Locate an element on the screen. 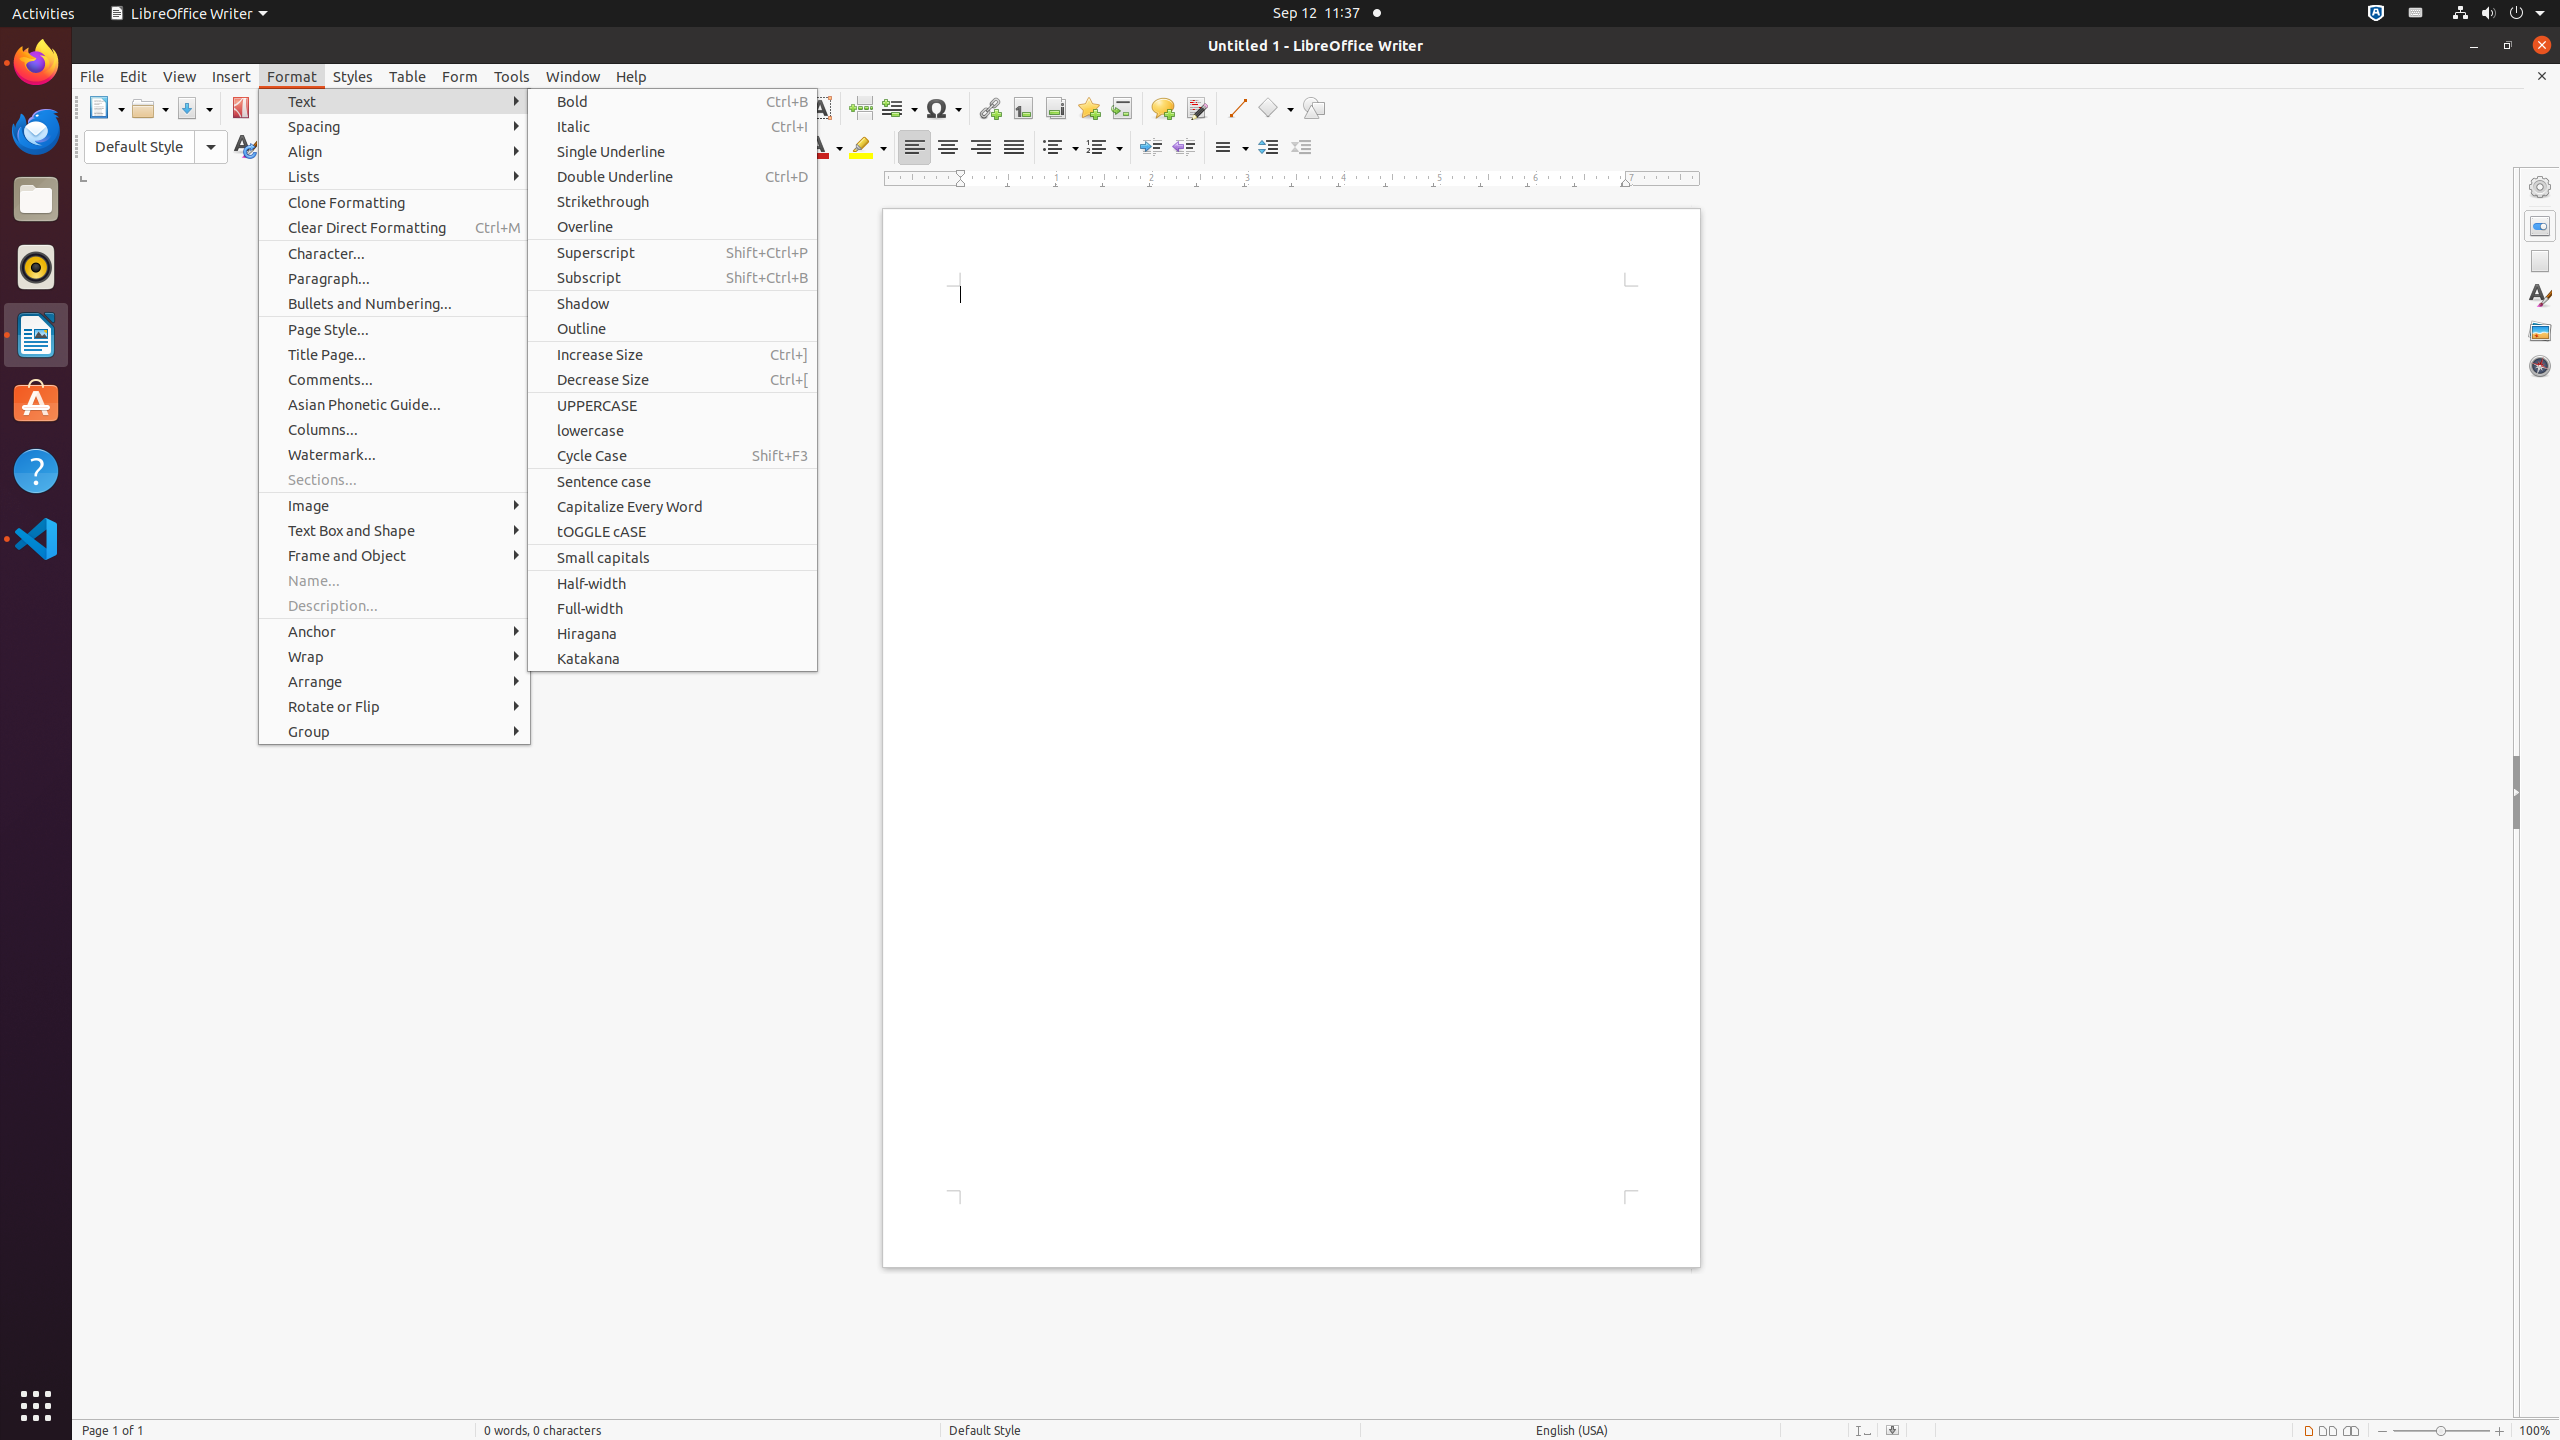 This screenshot has width=2560, height=1440. Columns... is located at coordinates (394, 430).